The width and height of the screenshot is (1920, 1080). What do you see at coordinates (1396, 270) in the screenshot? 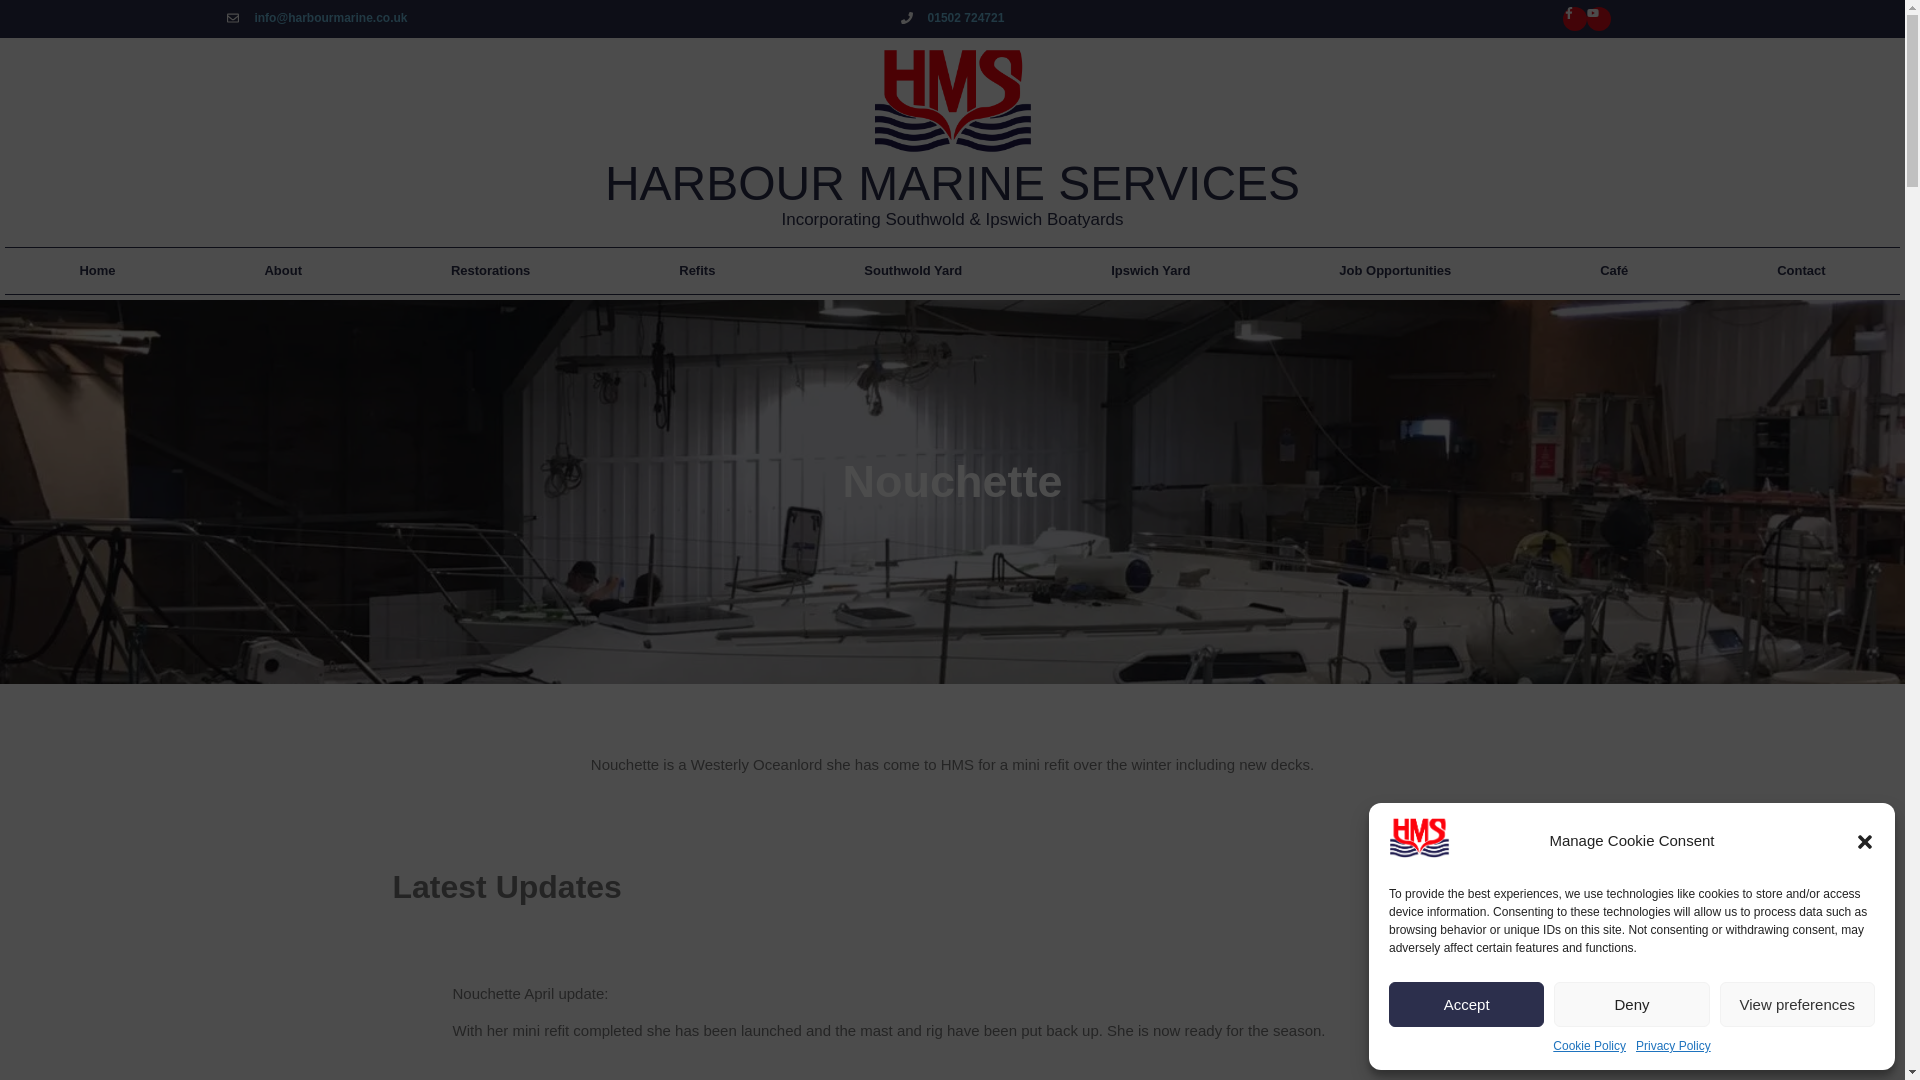
I see `Job Opportunities` at bounding box center [1396, 270].